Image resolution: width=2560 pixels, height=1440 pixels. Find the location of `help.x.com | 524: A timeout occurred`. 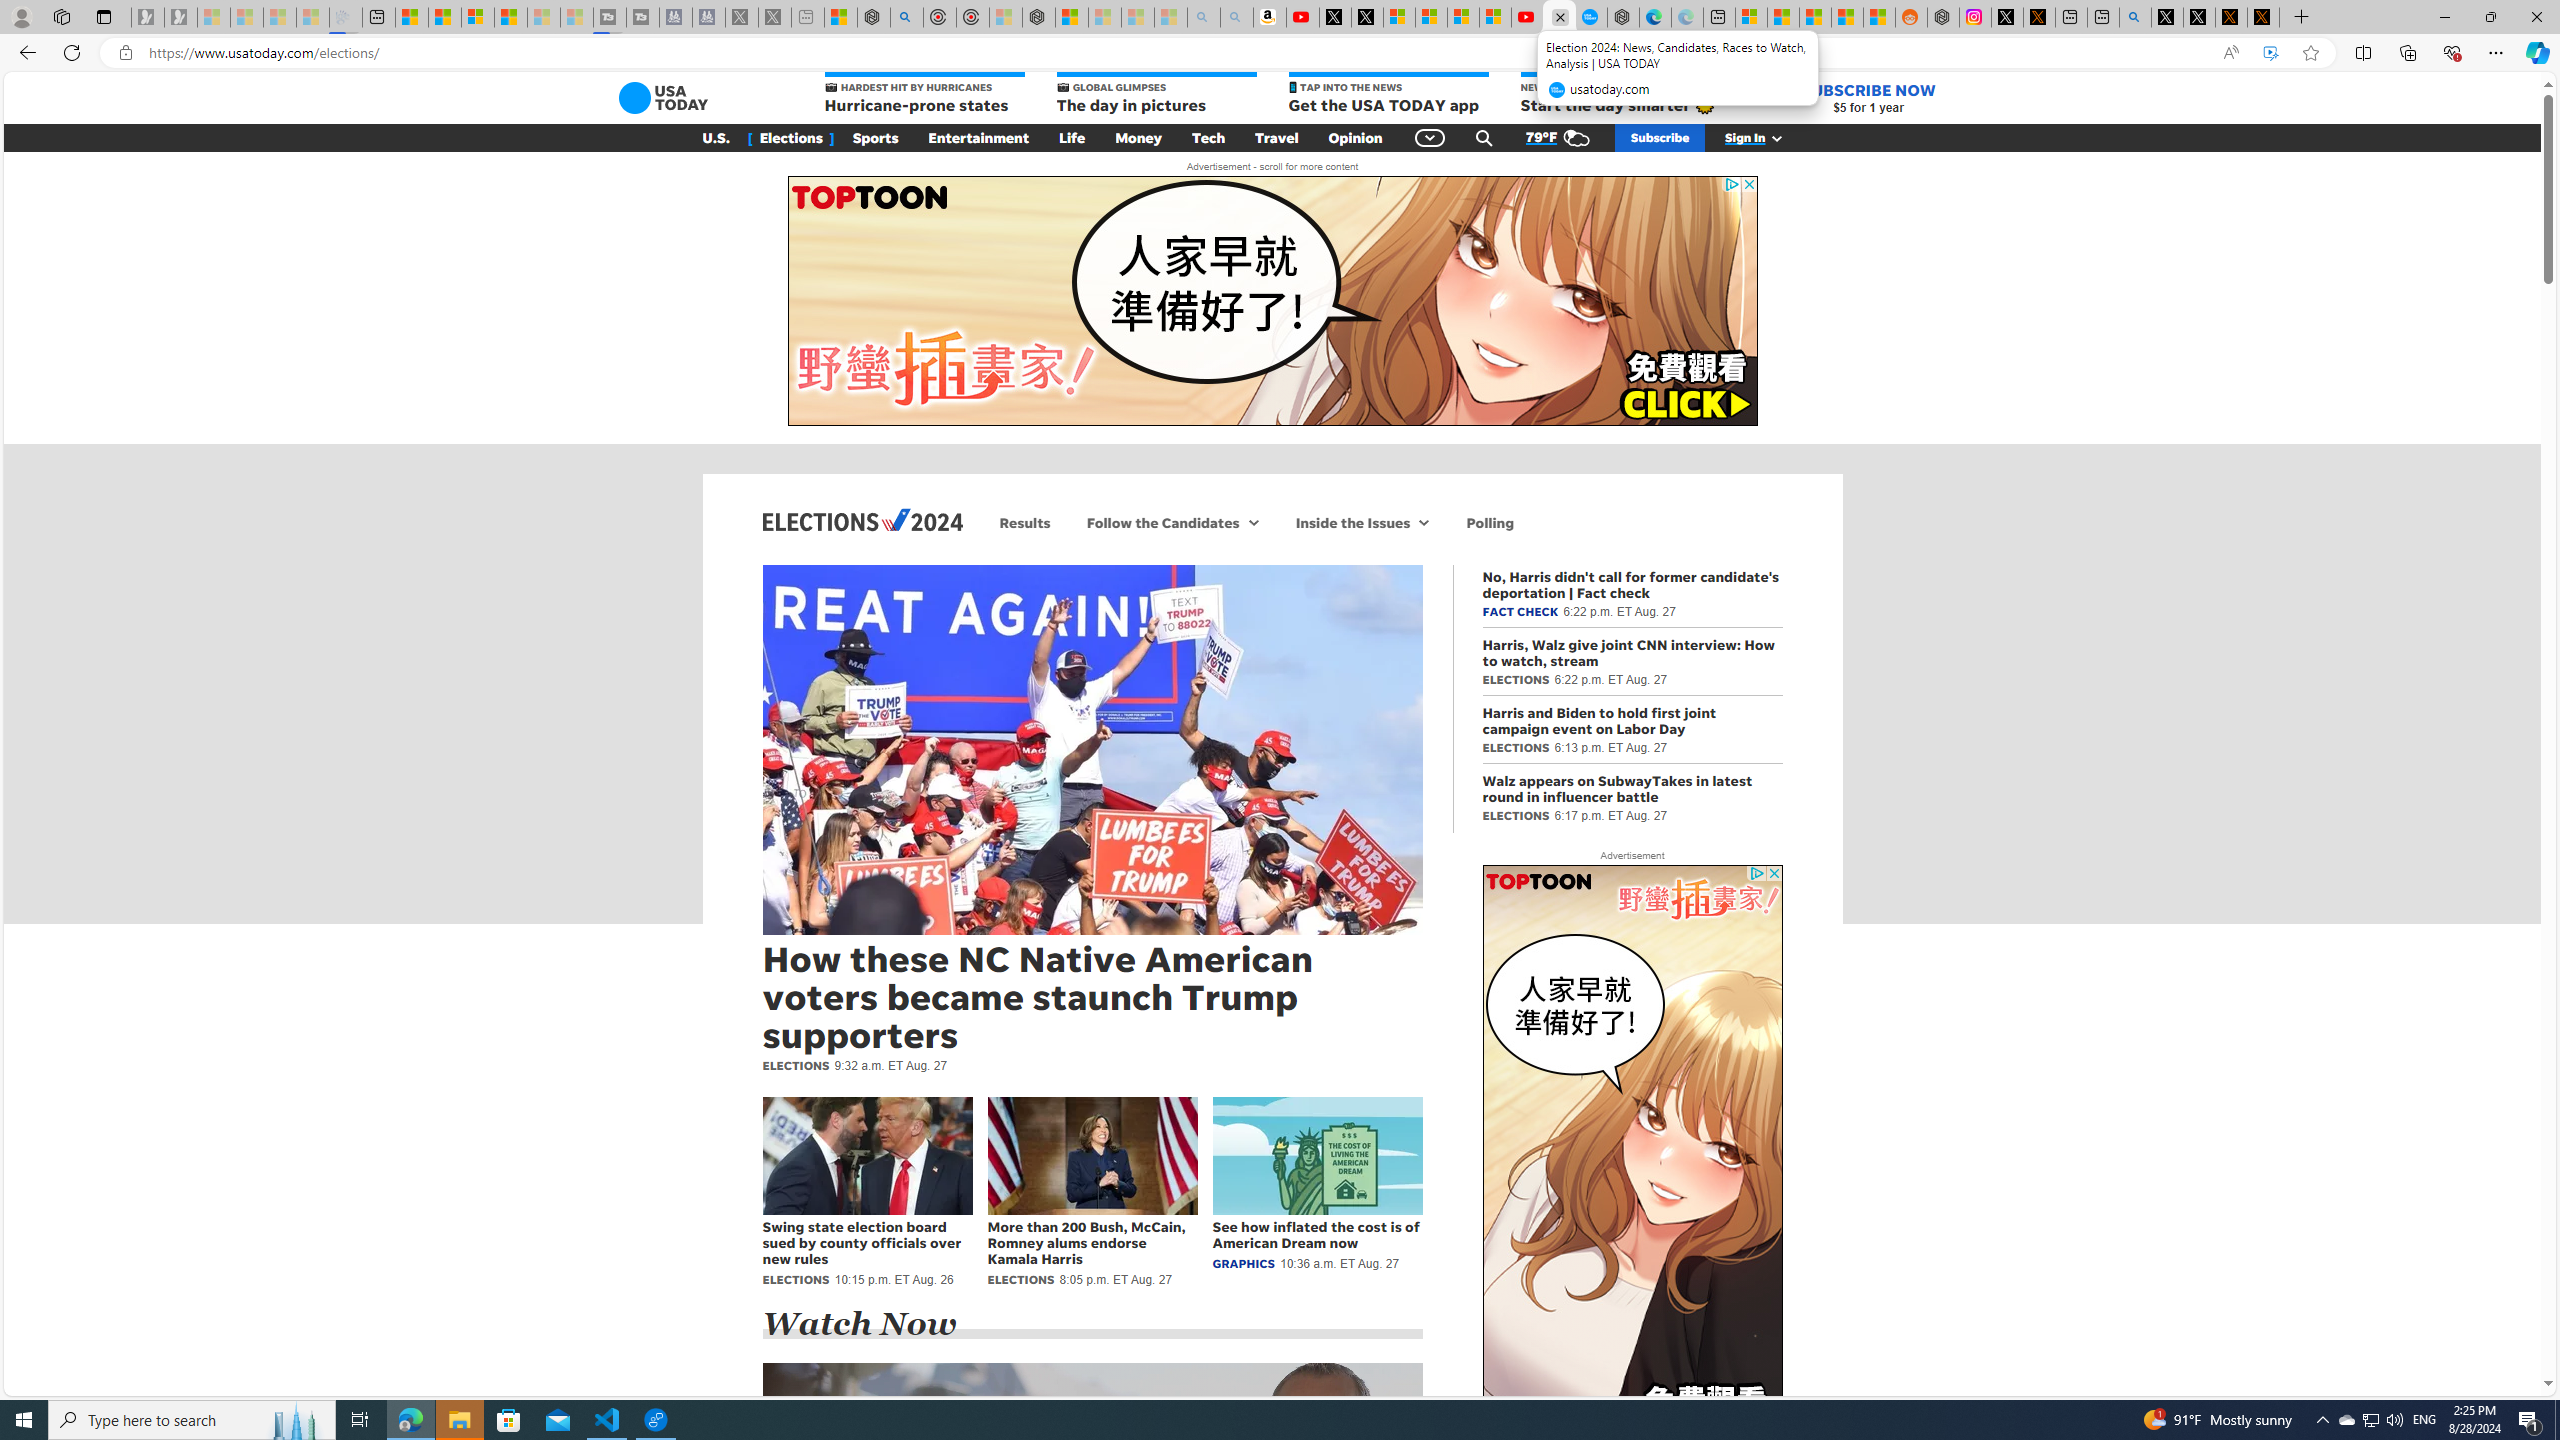

help.x.com | 524: A timeout occurred is located at coordinates (2038, 17).